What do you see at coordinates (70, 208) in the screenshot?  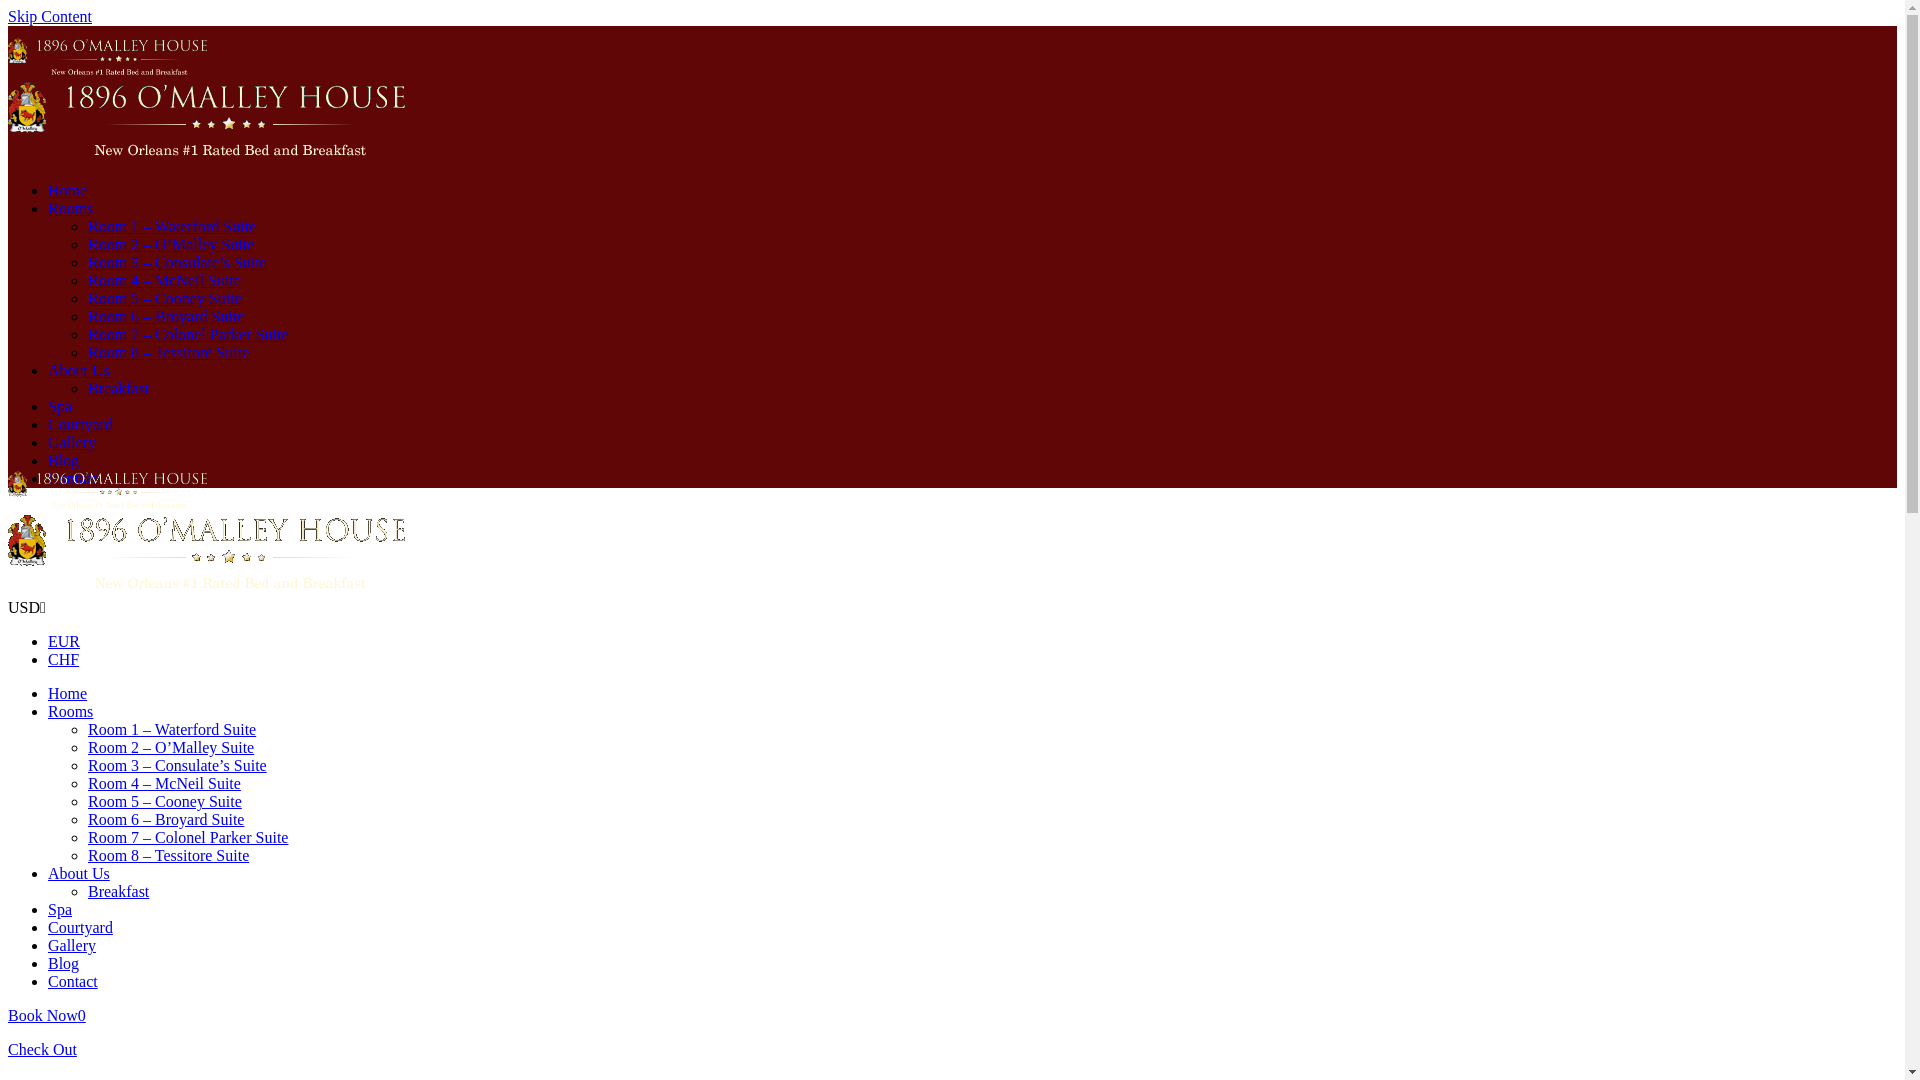 I see `Rooms` at bounding box center [70, 208].